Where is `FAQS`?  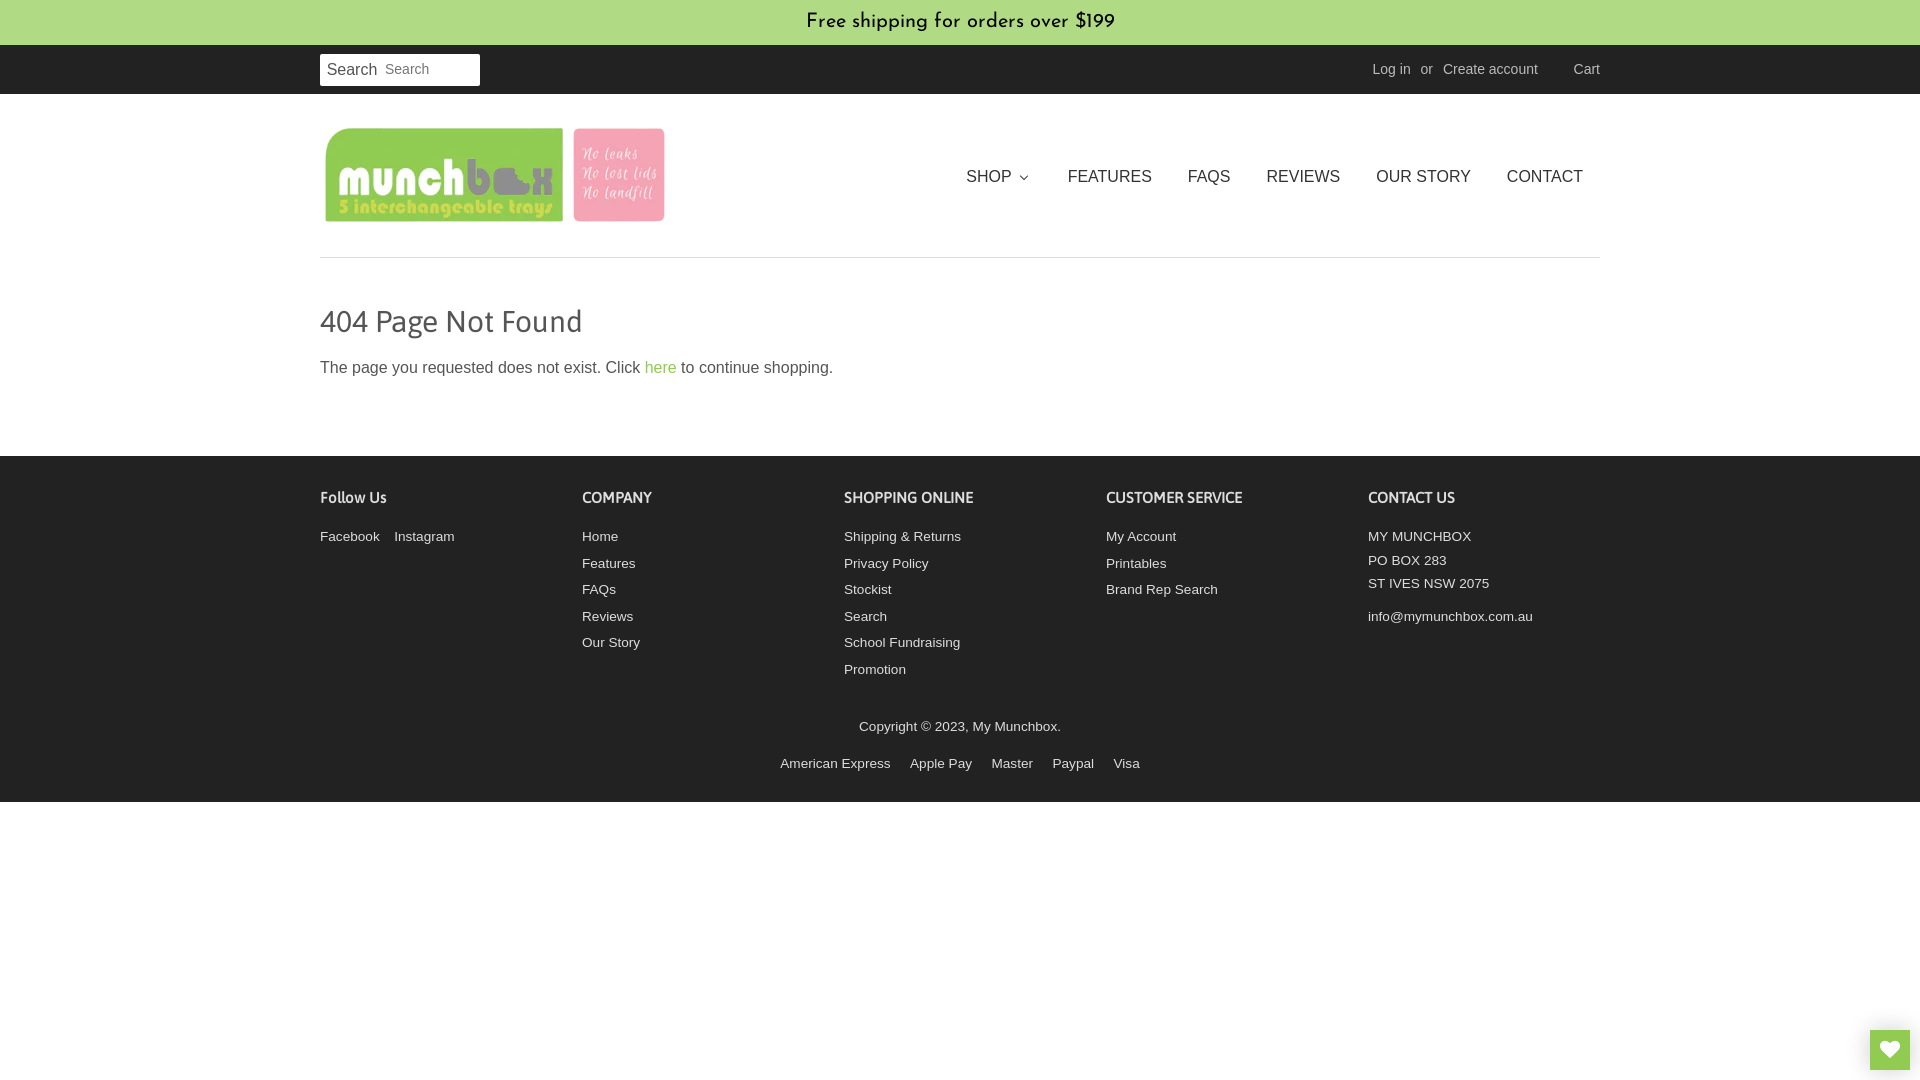 FAQS is located at coordinates (1208, 176).